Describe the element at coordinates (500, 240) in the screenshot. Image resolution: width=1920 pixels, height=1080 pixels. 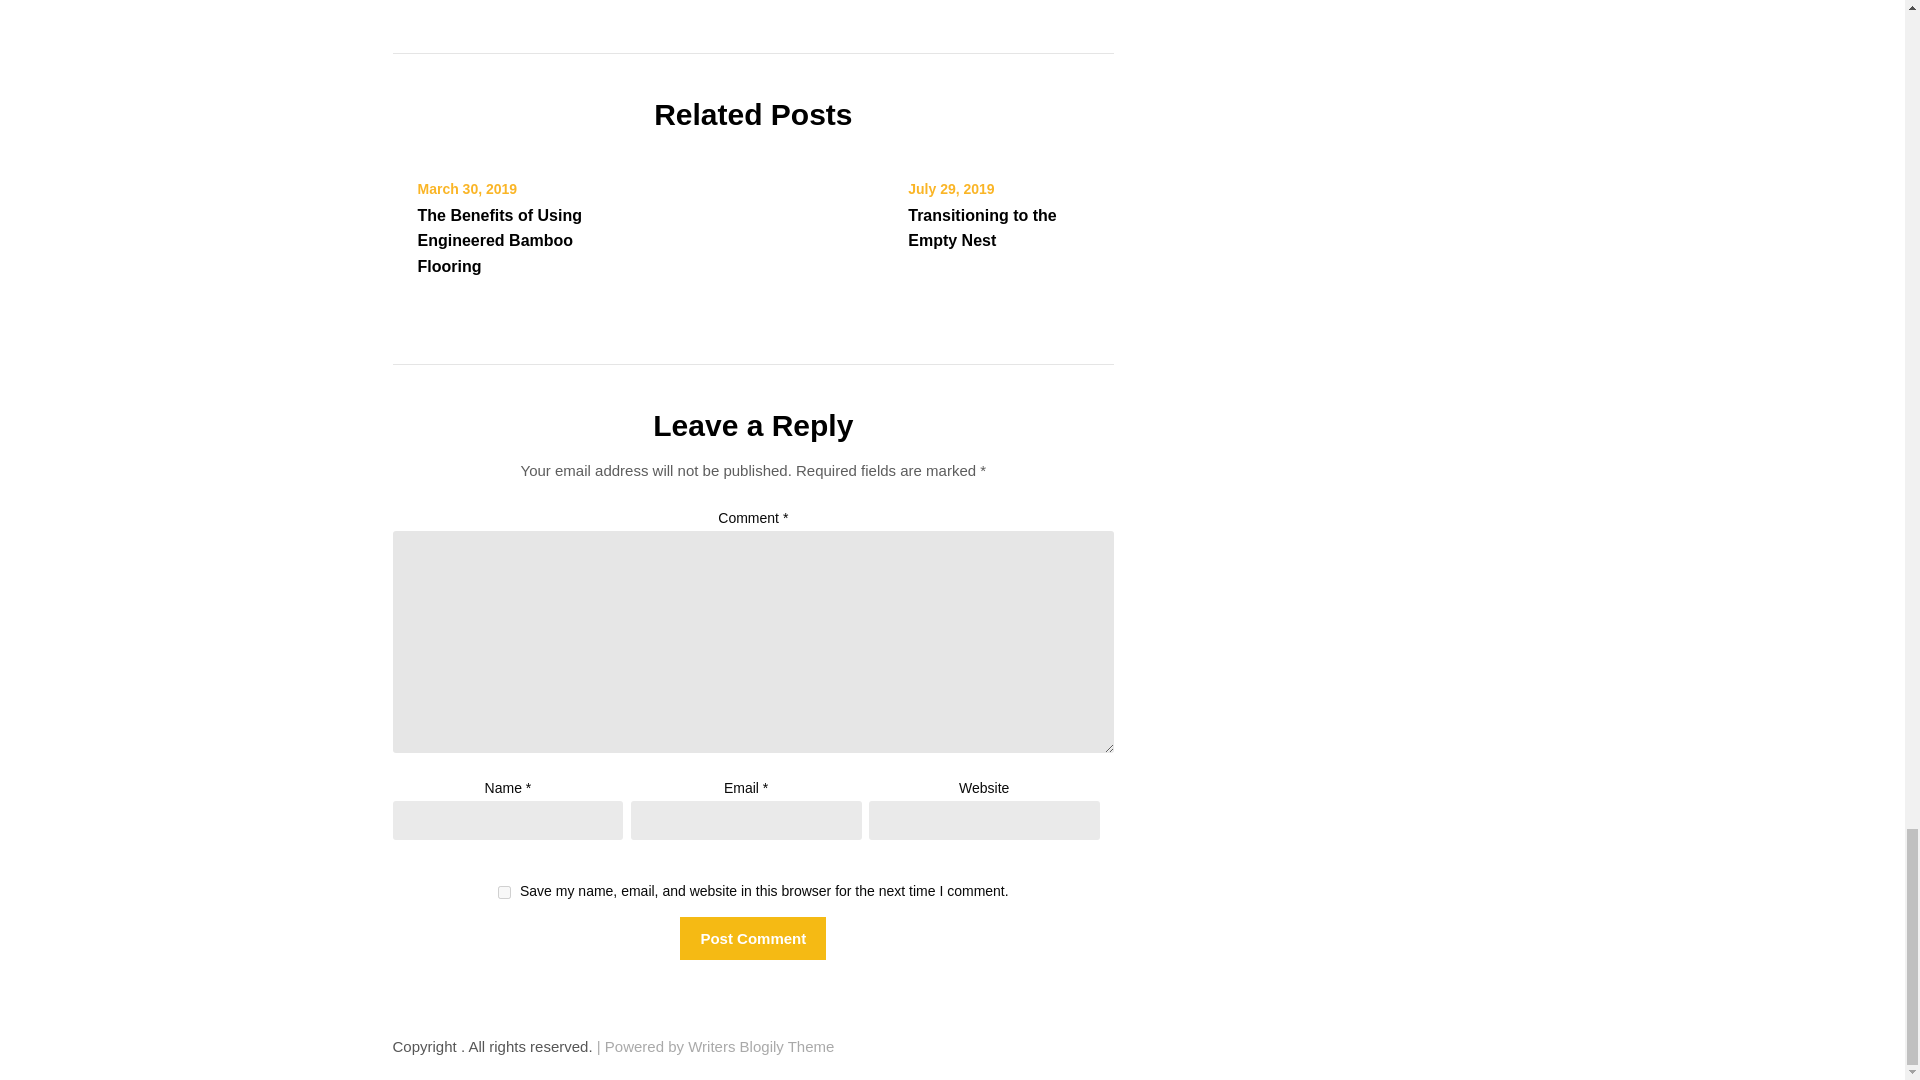
I see `The Benefits of Using Engineered Bamboo Flooring` at that location.